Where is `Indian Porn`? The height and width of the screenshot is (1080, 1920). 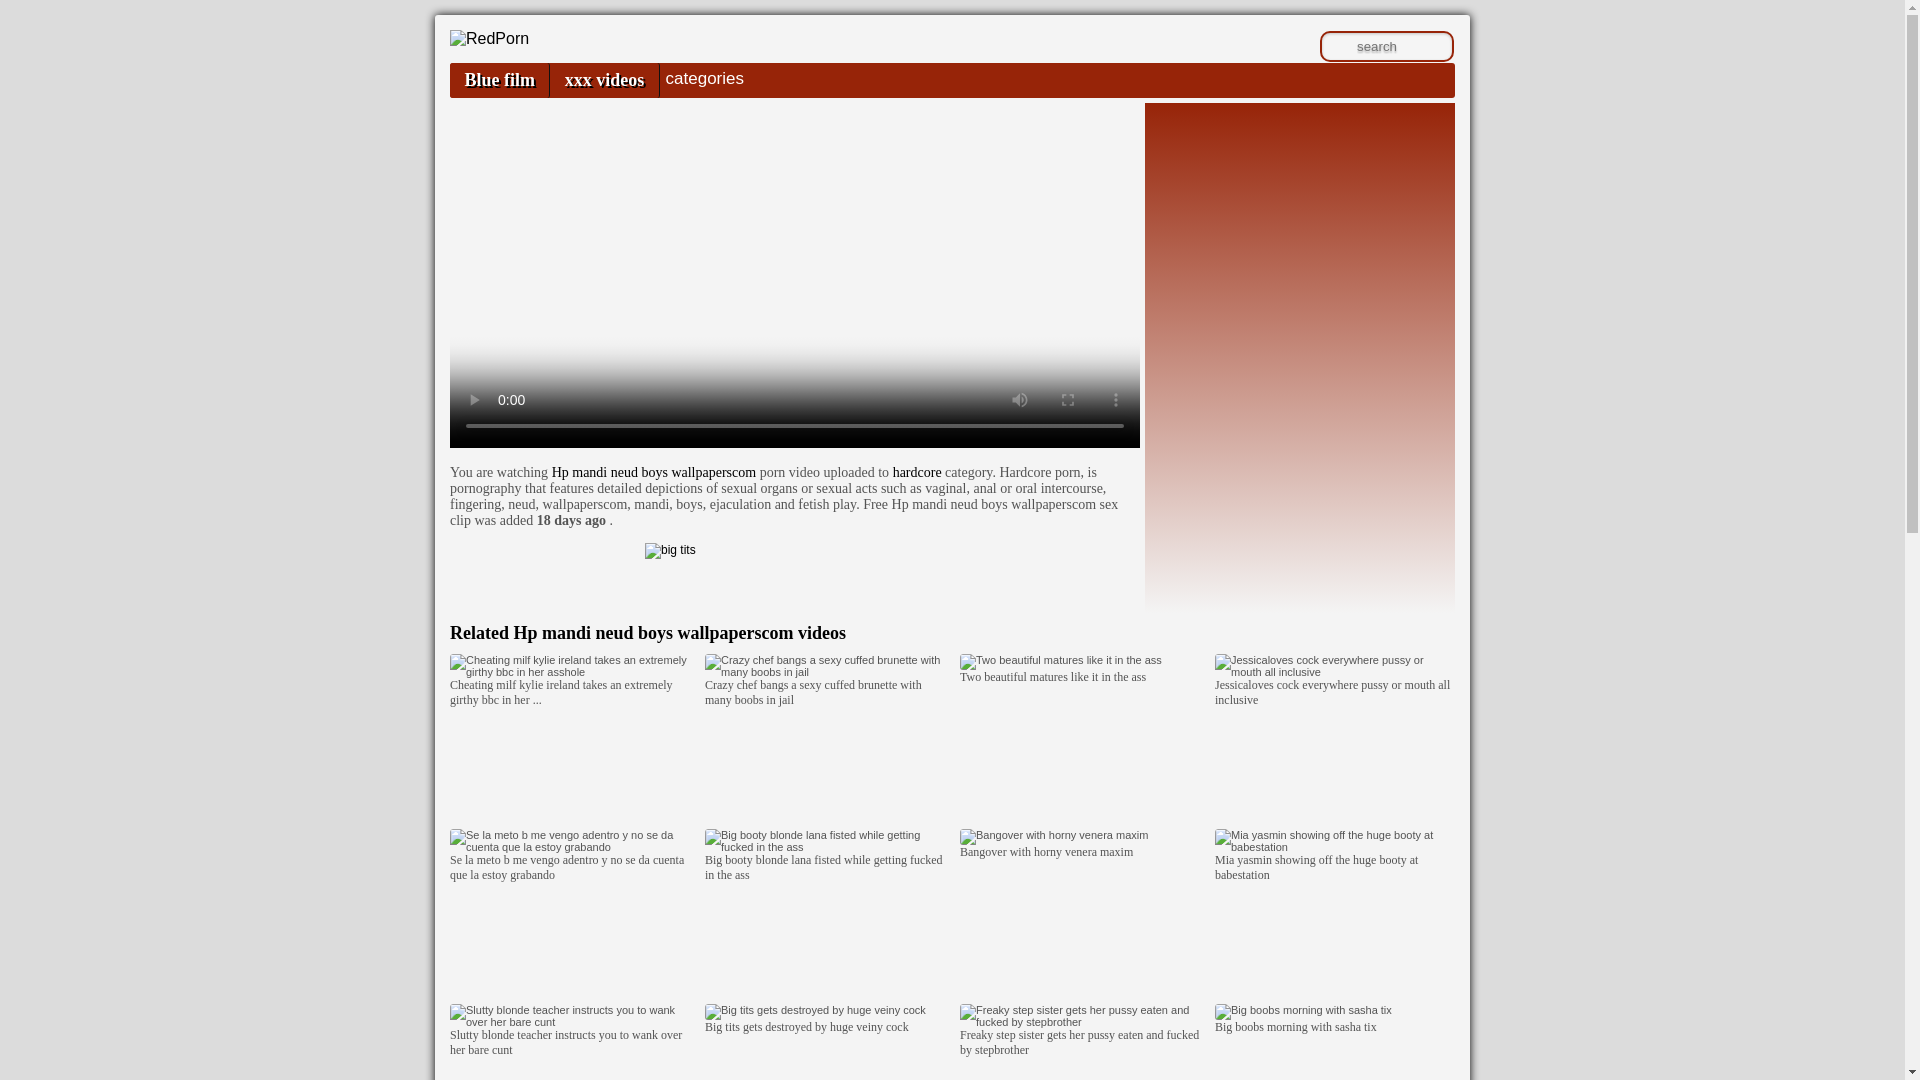
Indian Porn is located at coordinates (537, 52).